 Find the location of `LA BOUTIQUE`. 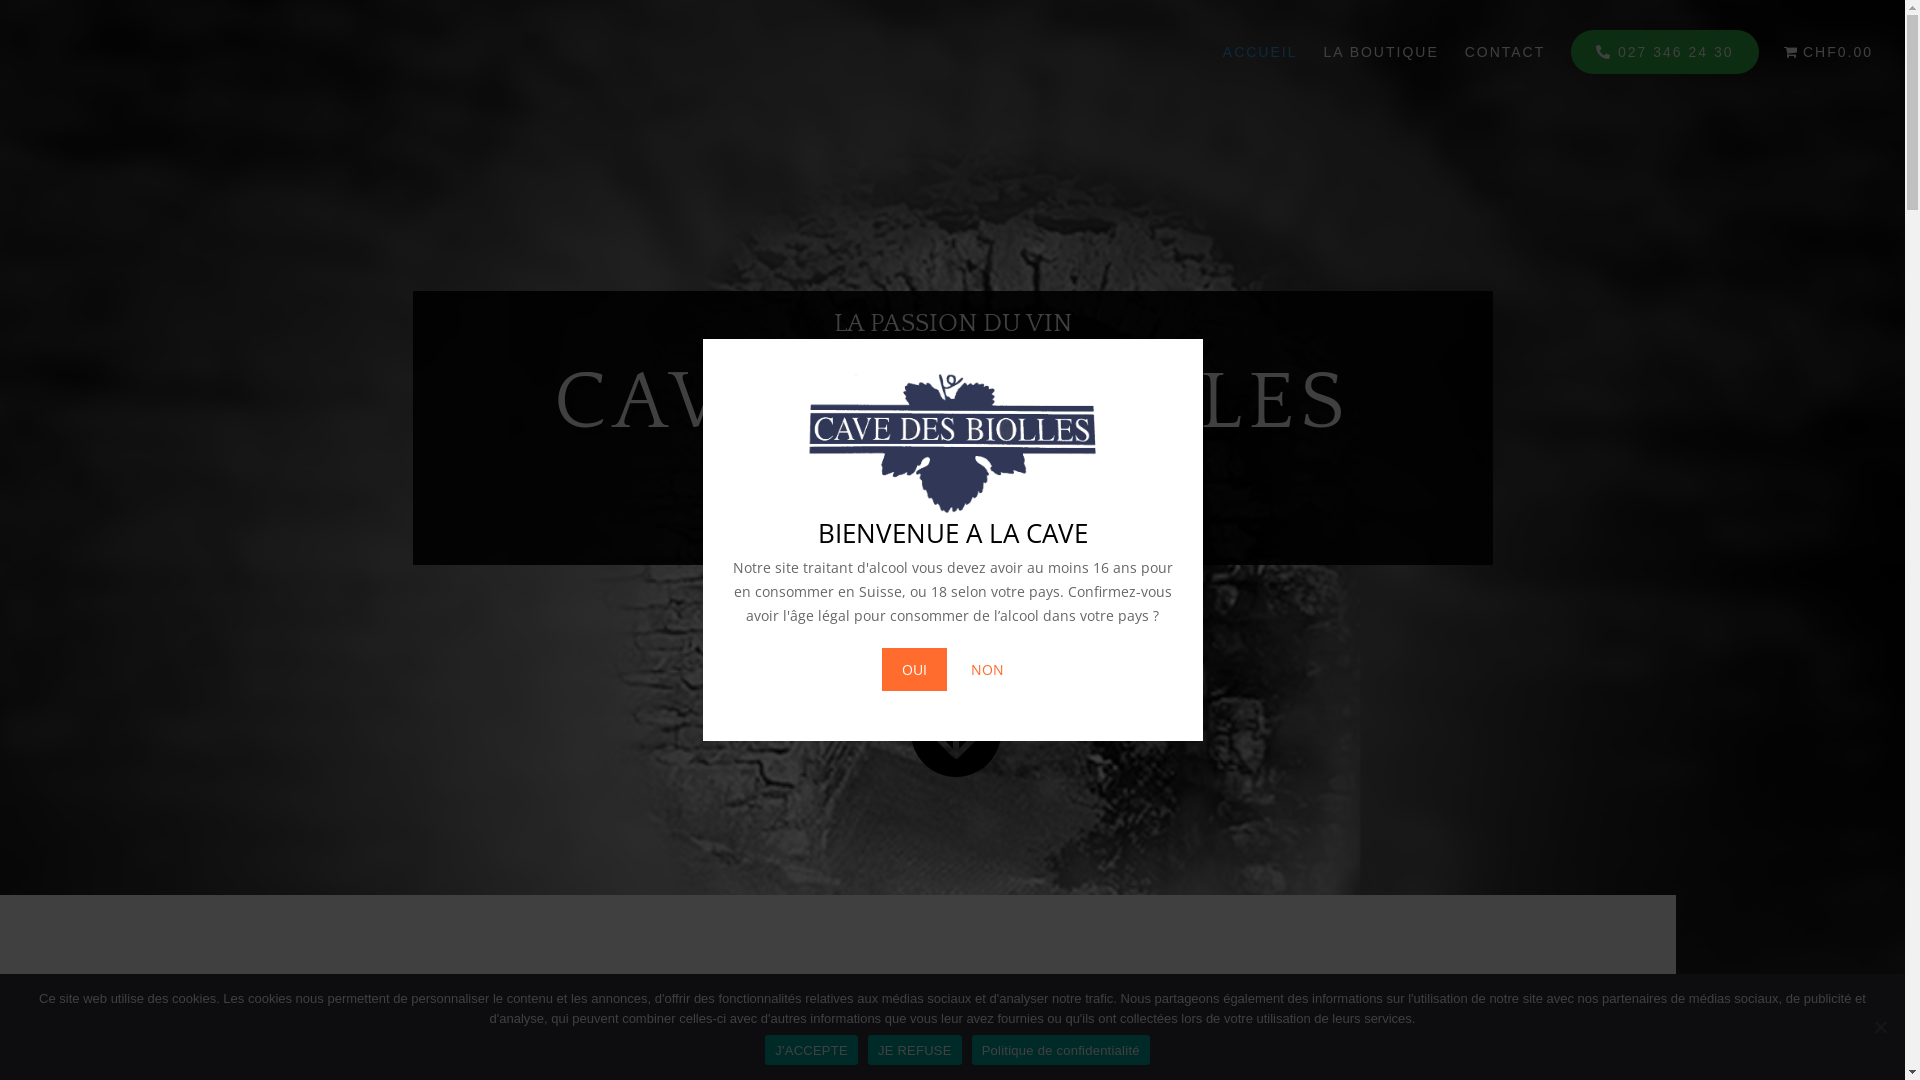

LA BOUTIQUE is located at coordinates (1380, 67).